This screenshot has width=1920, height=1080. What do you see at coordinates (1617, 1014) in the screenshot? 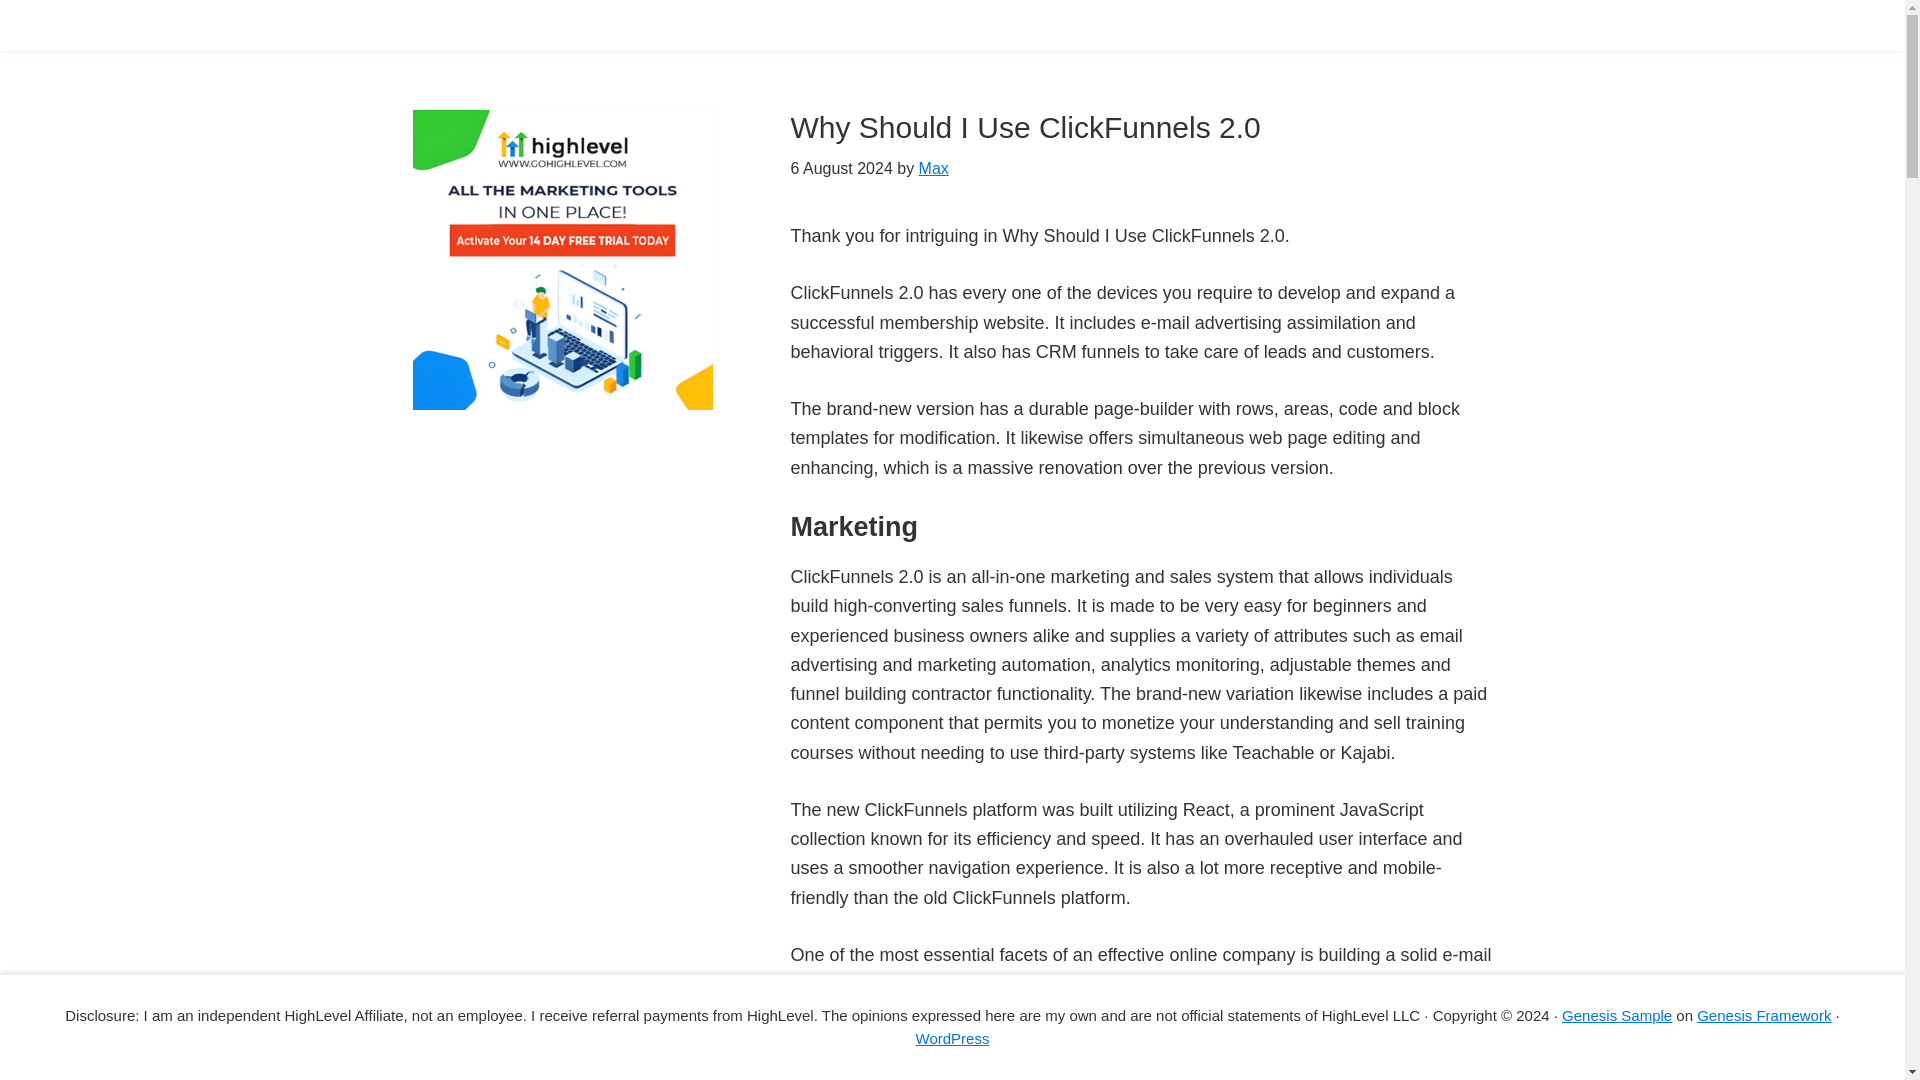
I see `Genesis Sample` at bounding box center [1617, 1014].